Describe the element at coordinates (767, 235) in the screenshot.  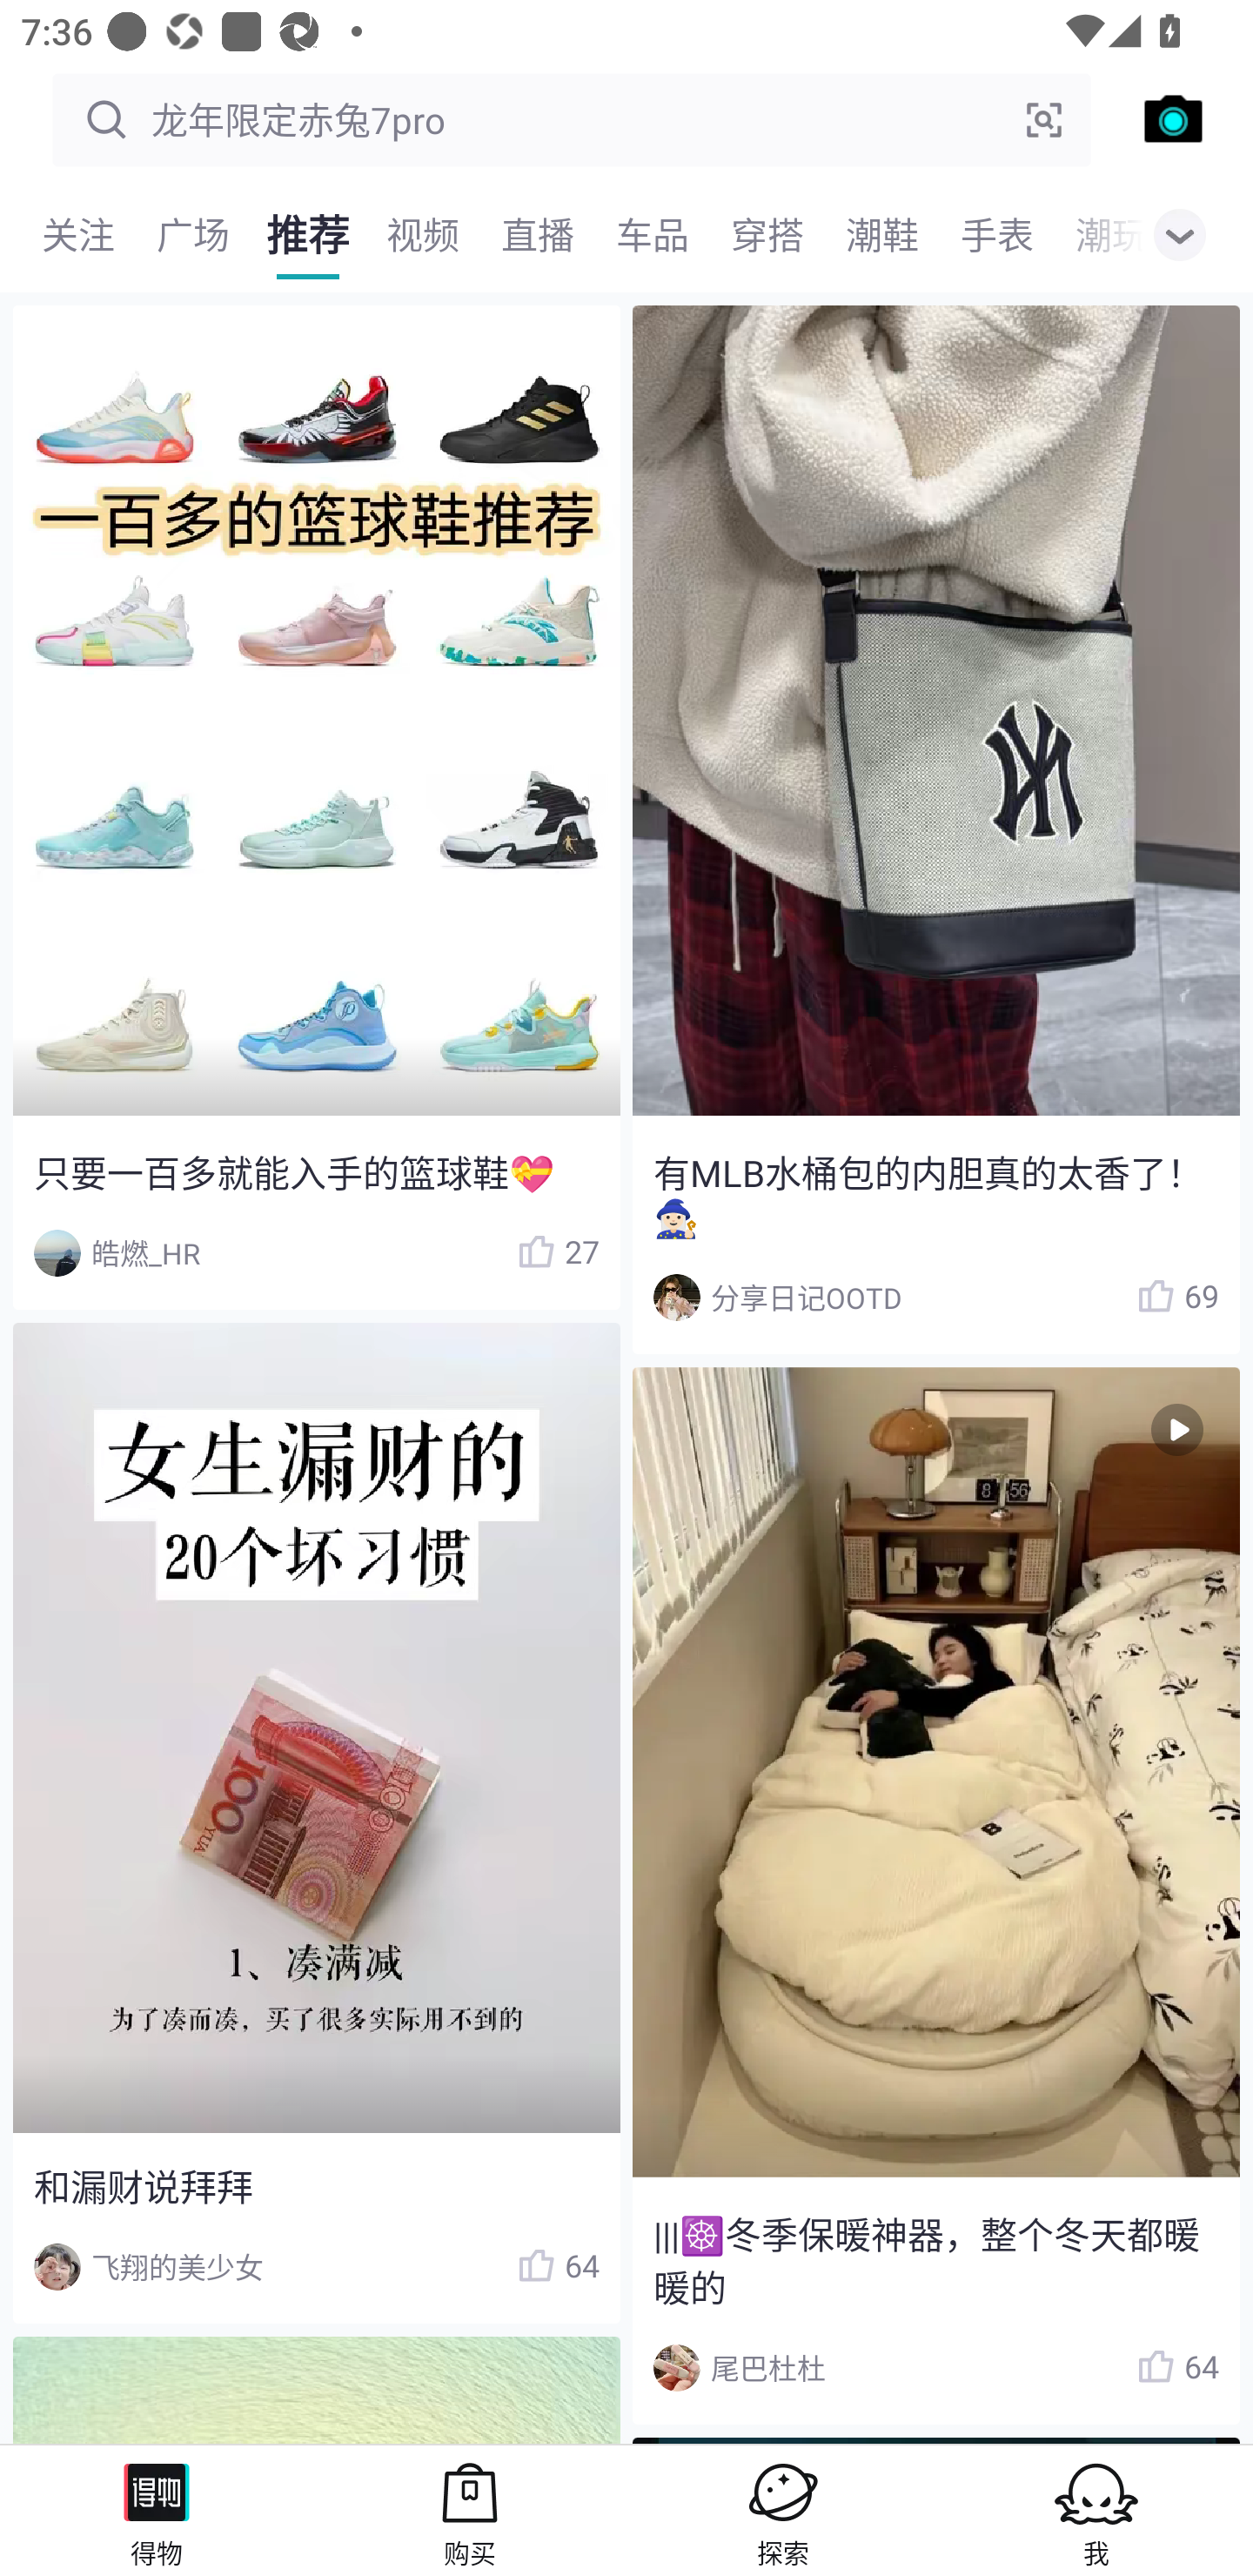
I see `穿搭` at that location.